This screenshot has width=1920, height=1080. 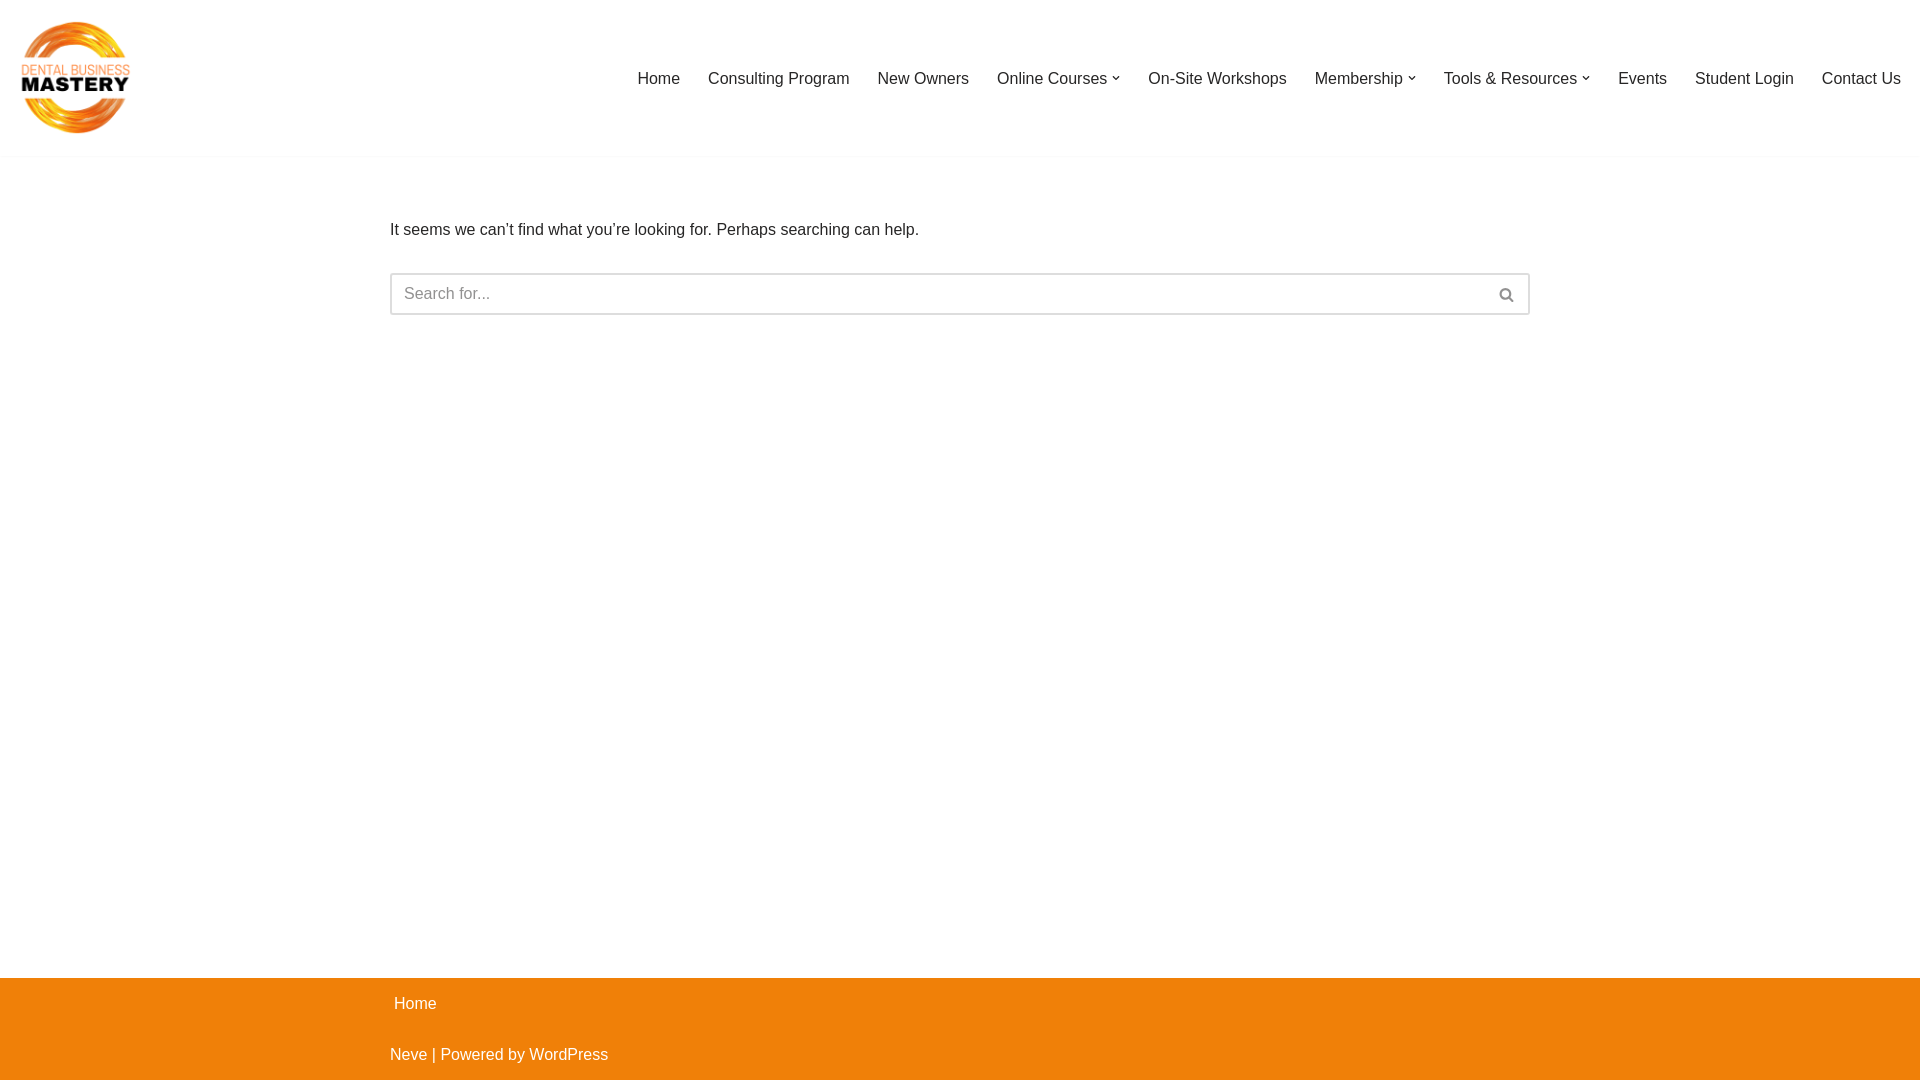 I want to click on Home, so click(x=658, y=78).